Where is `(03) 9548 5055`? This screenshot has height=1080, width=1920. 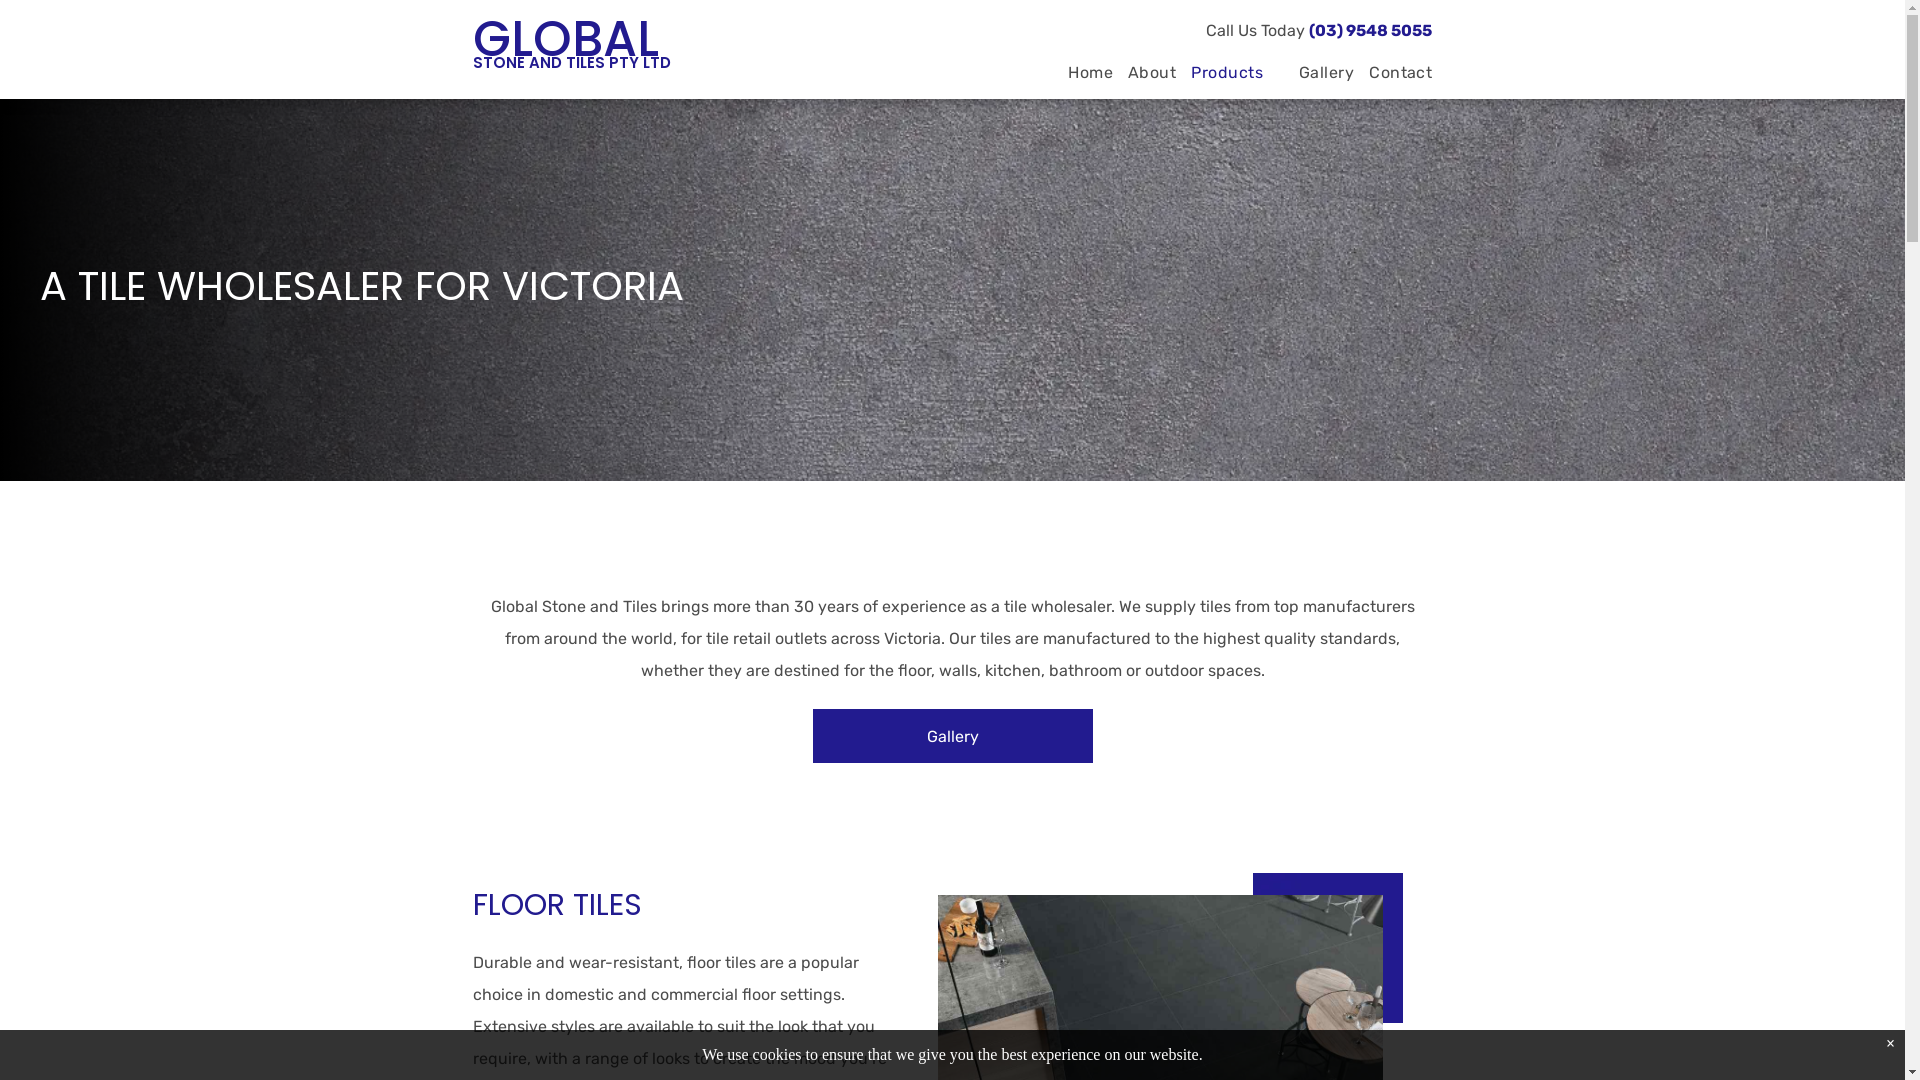 (03) 9548 5055 is located at coordinates (1370, 30).